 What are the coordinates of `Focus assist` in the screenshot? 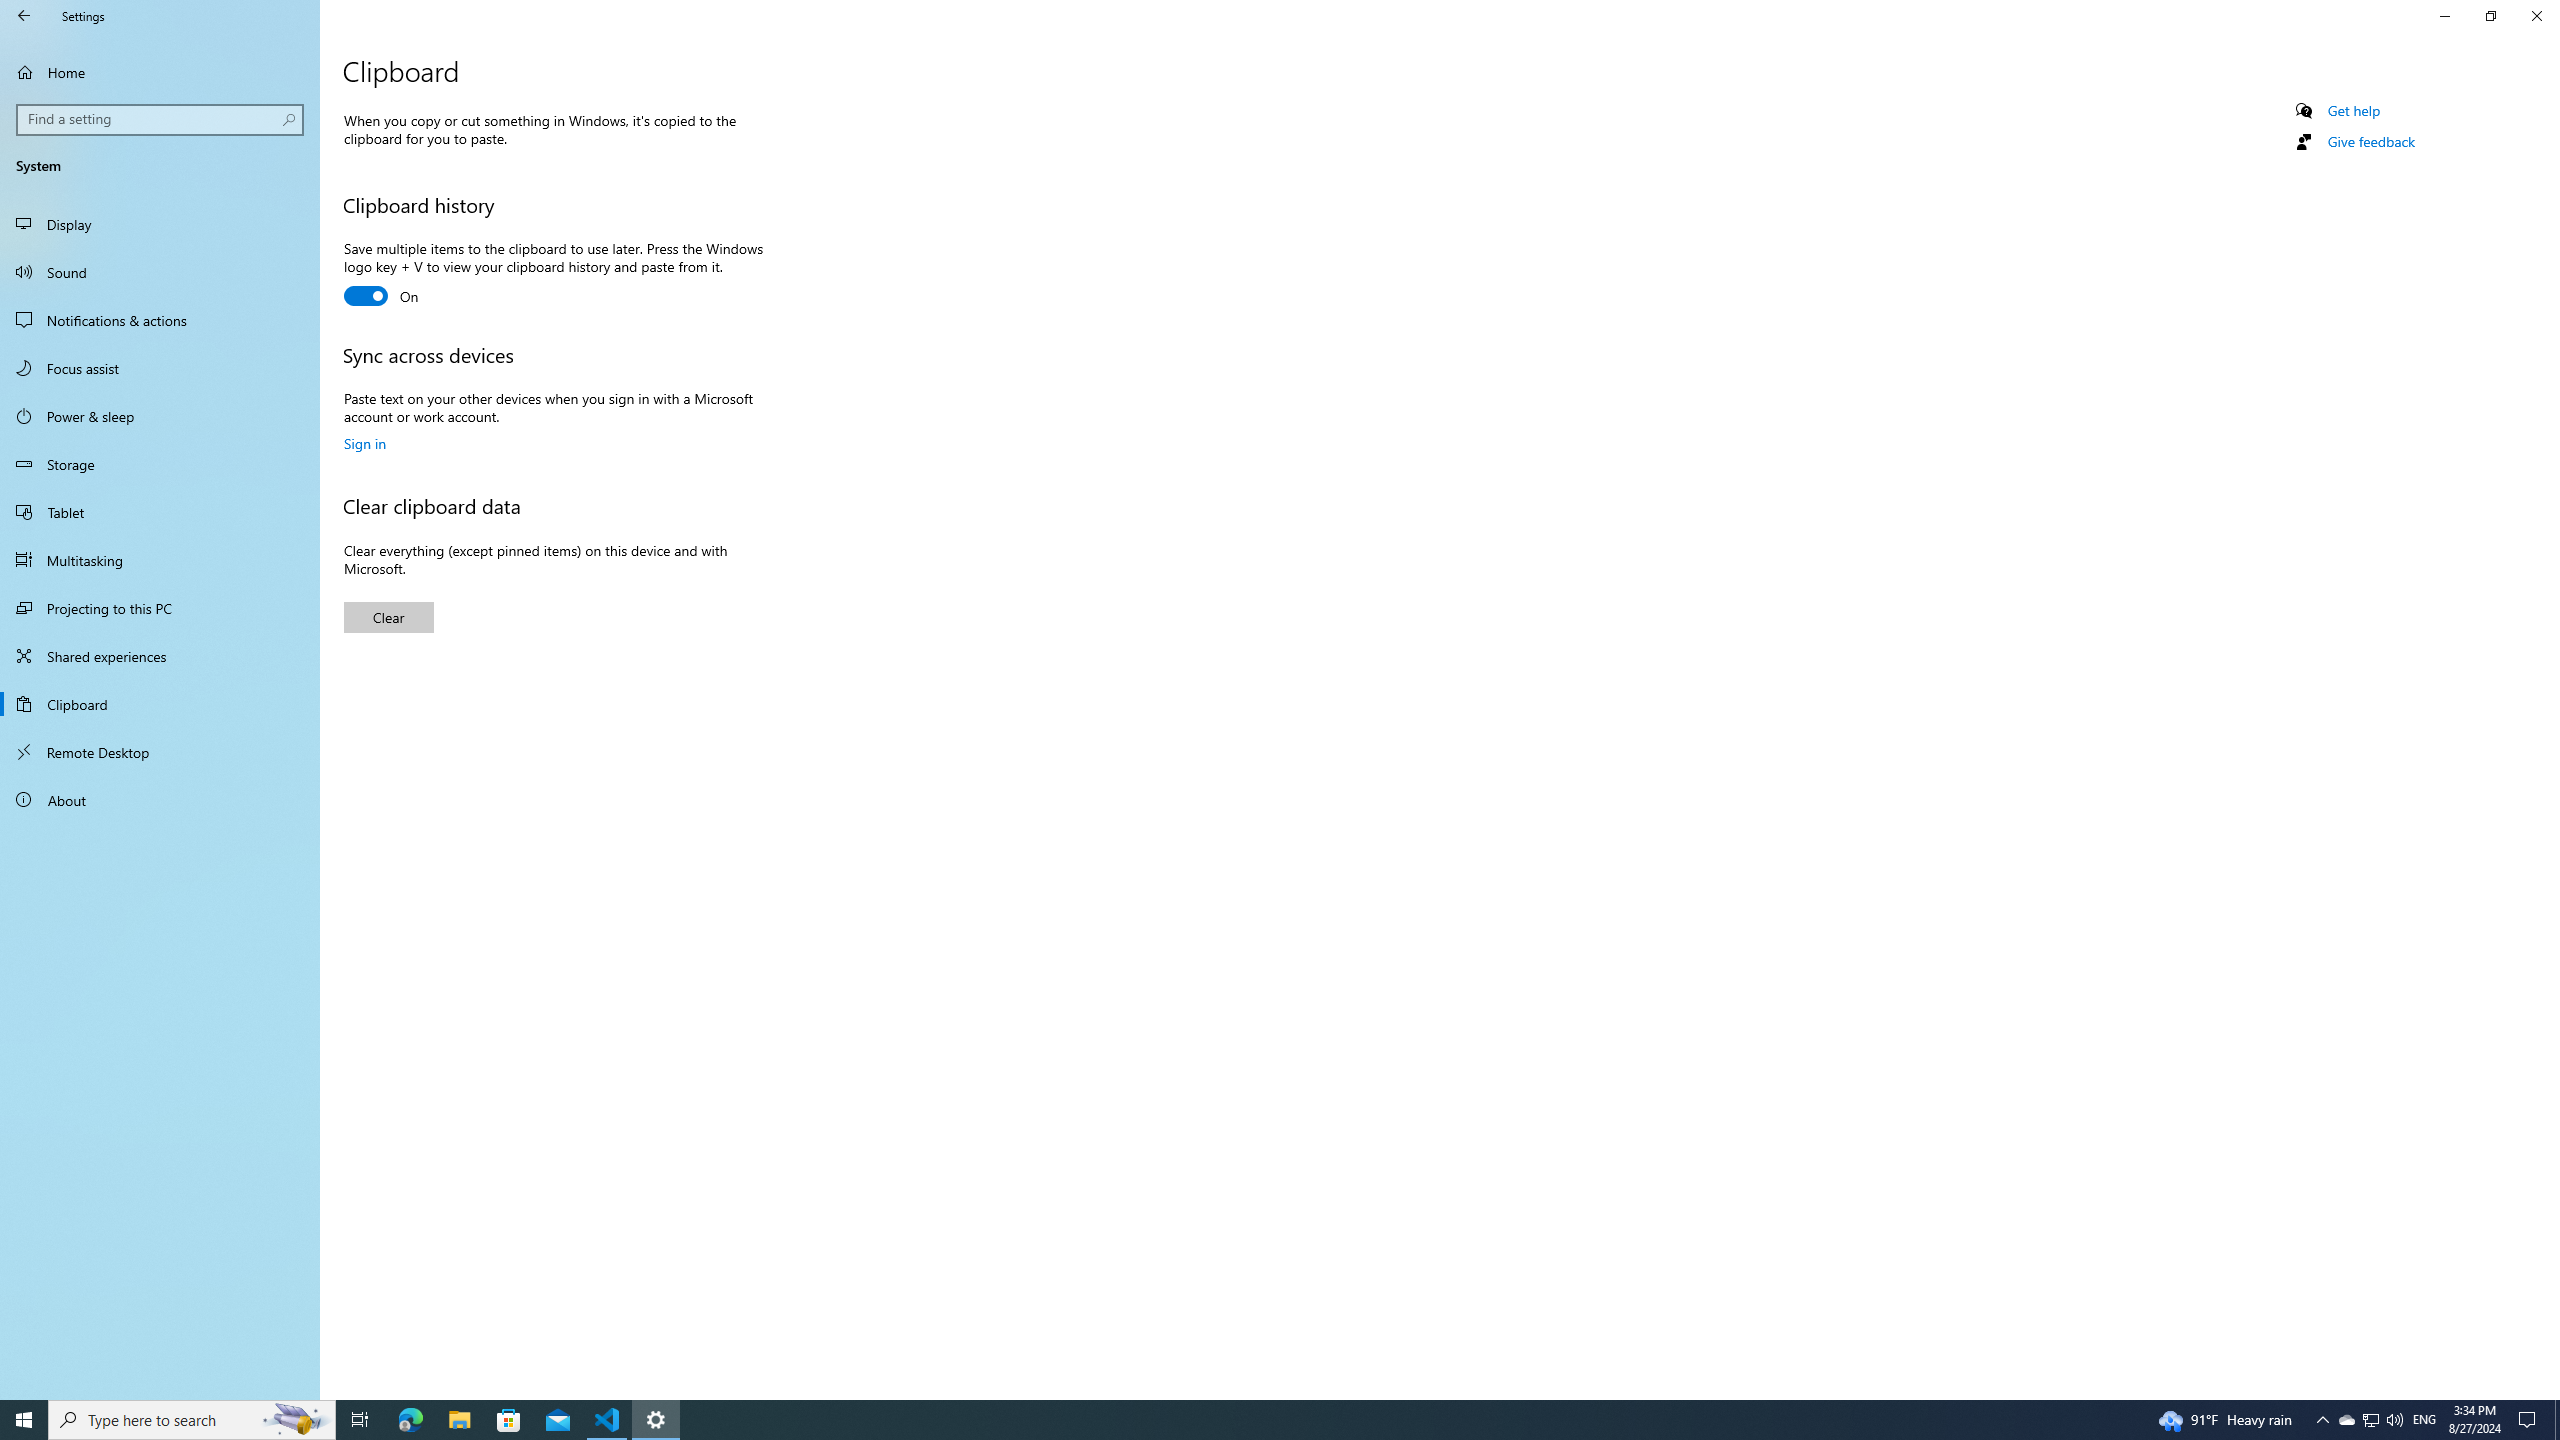 It's located at (160, 368).